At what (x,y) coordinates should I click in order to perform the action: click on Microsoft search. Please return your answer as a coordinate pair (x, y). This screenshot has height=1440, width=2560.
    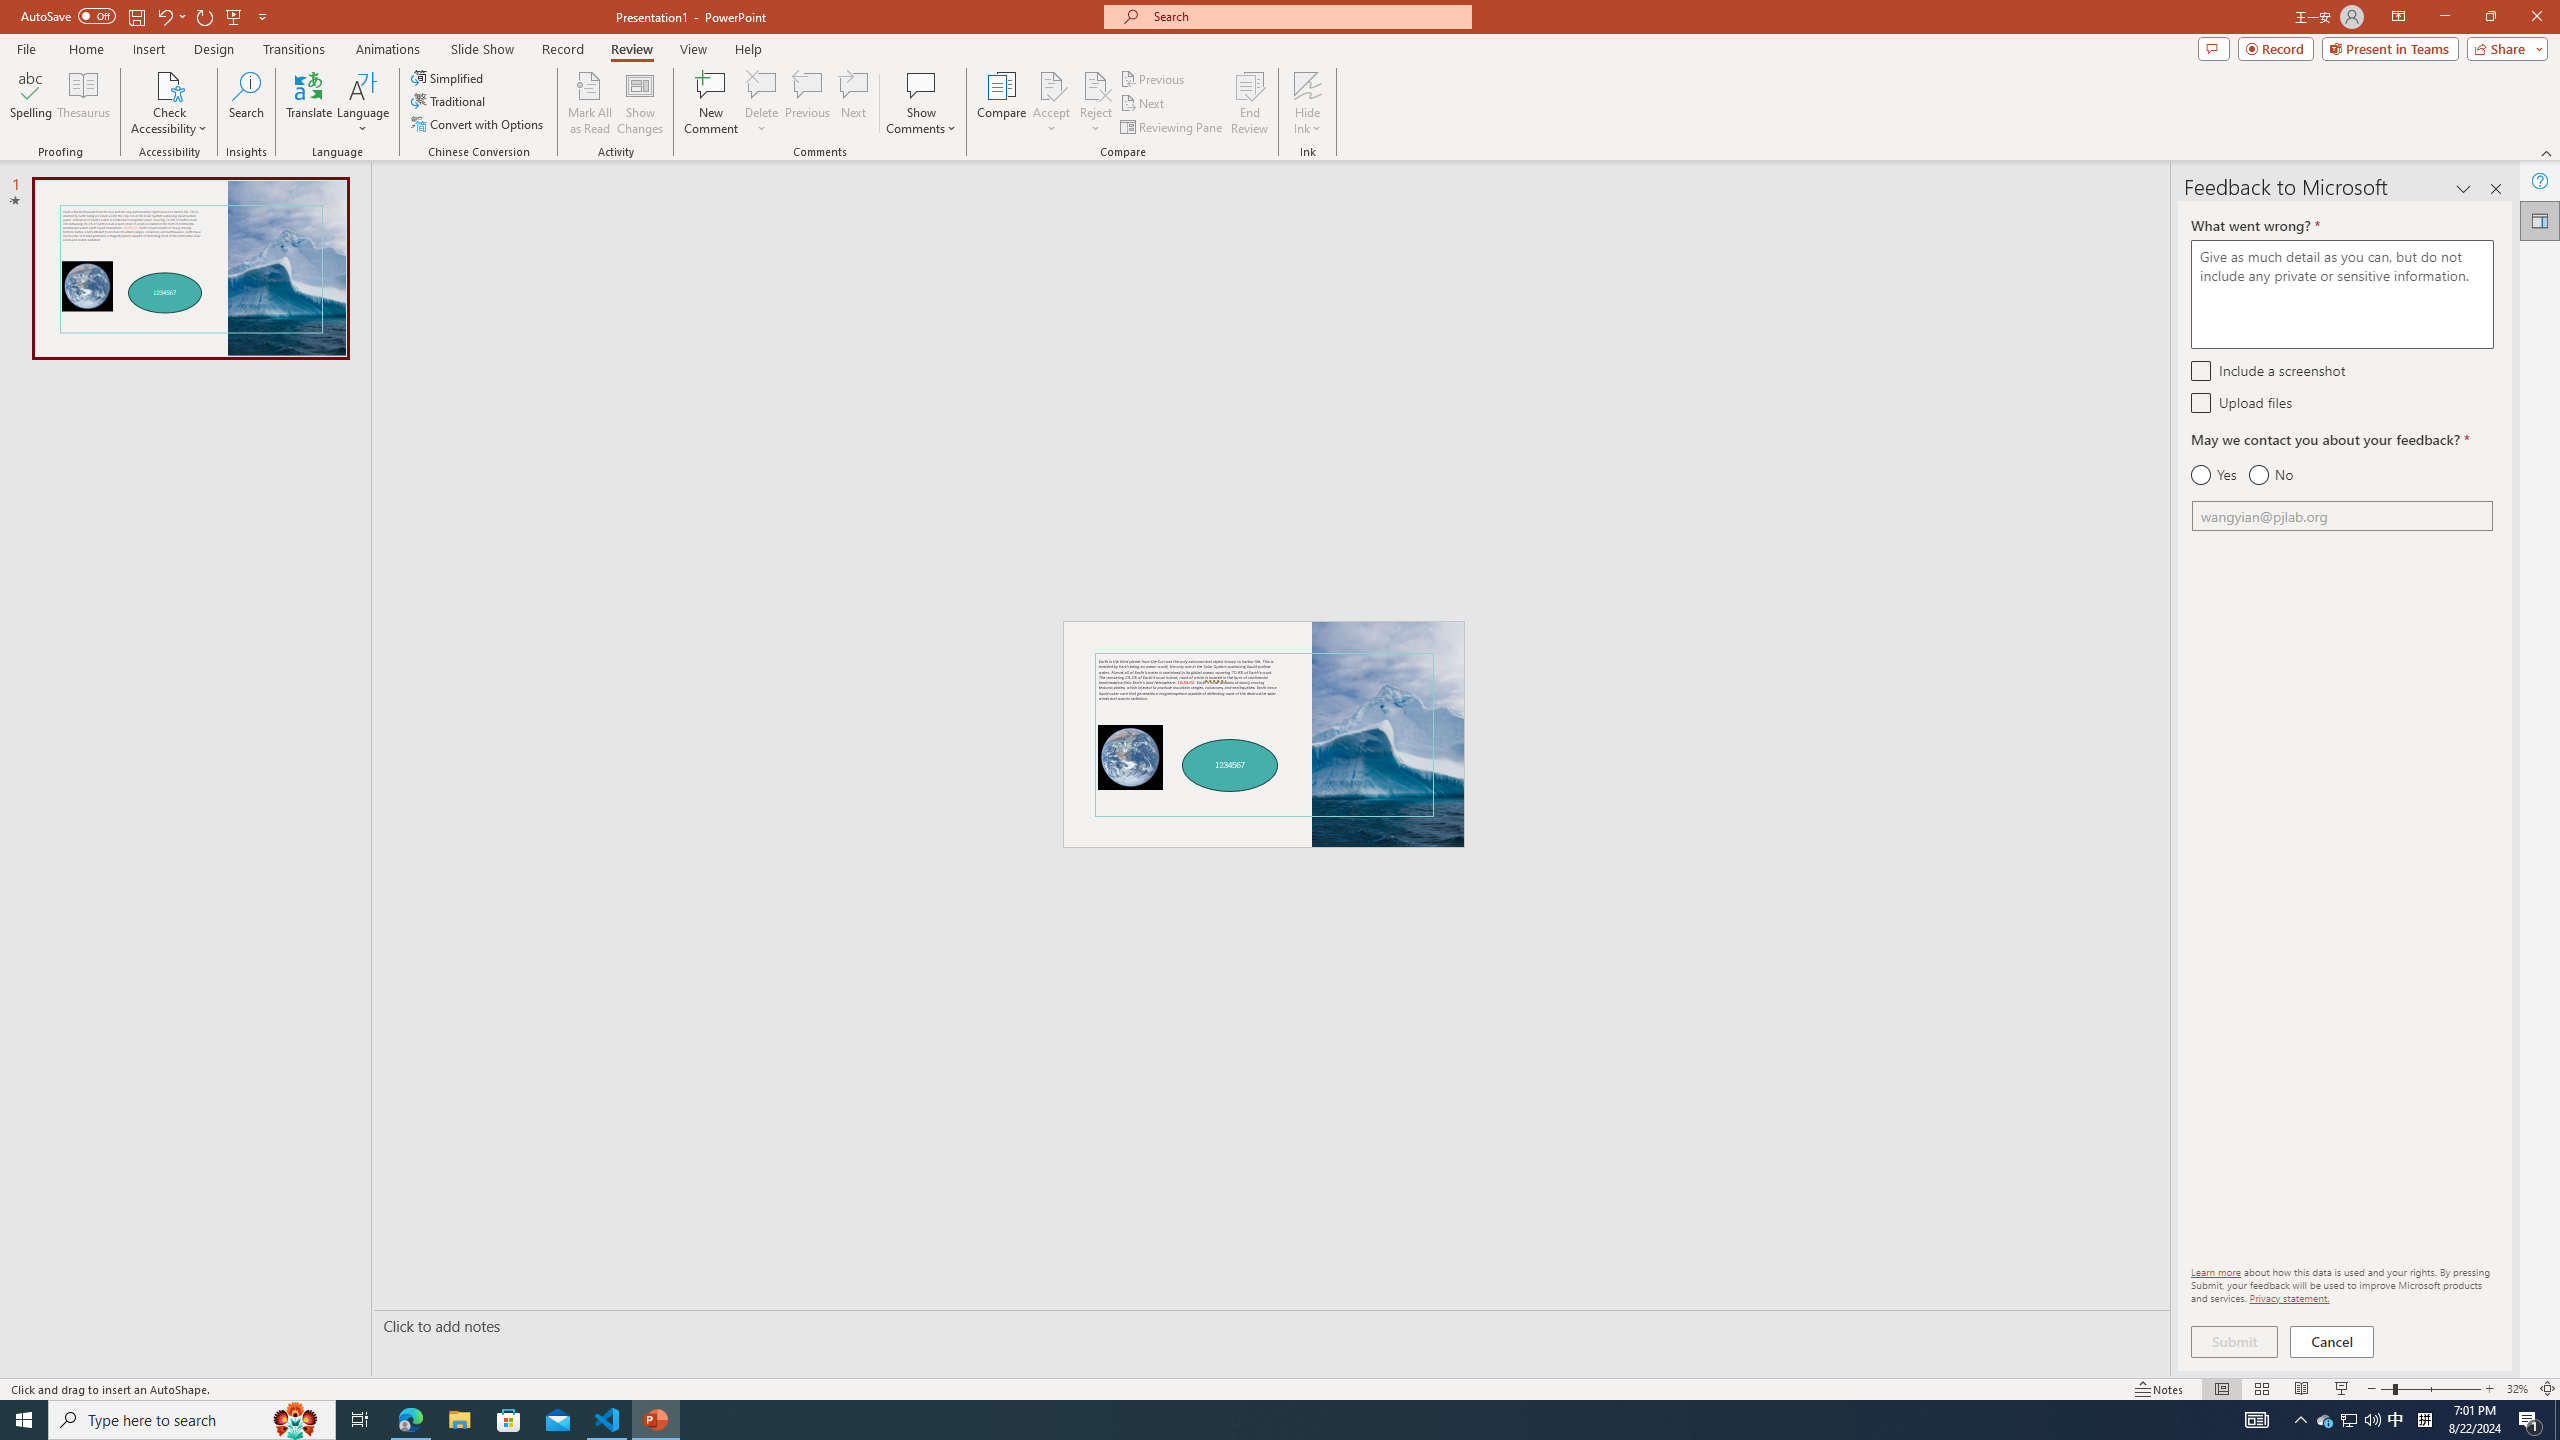
    Looking at the image, I should click on (1306, 16).